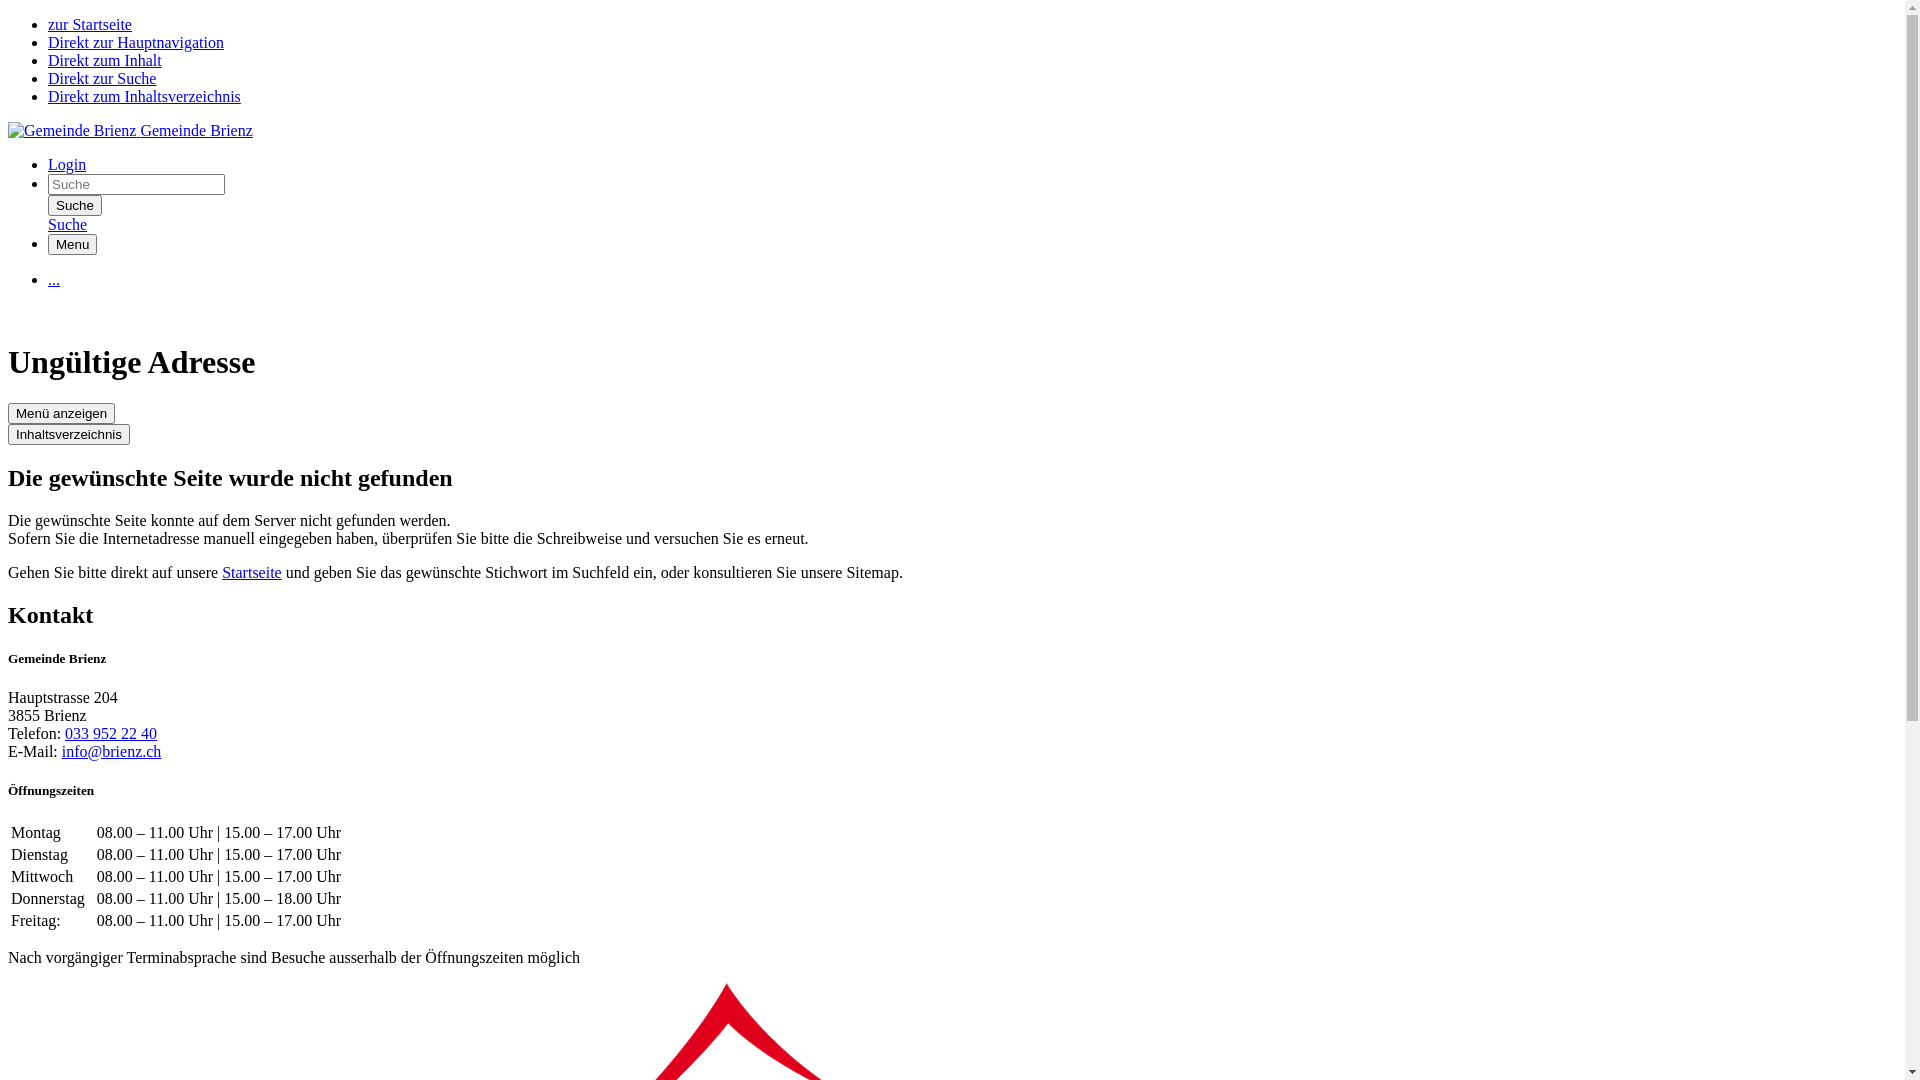  Describe the element at coordinates (252, 572) in the screenshot. I see `Startseite` at that location.